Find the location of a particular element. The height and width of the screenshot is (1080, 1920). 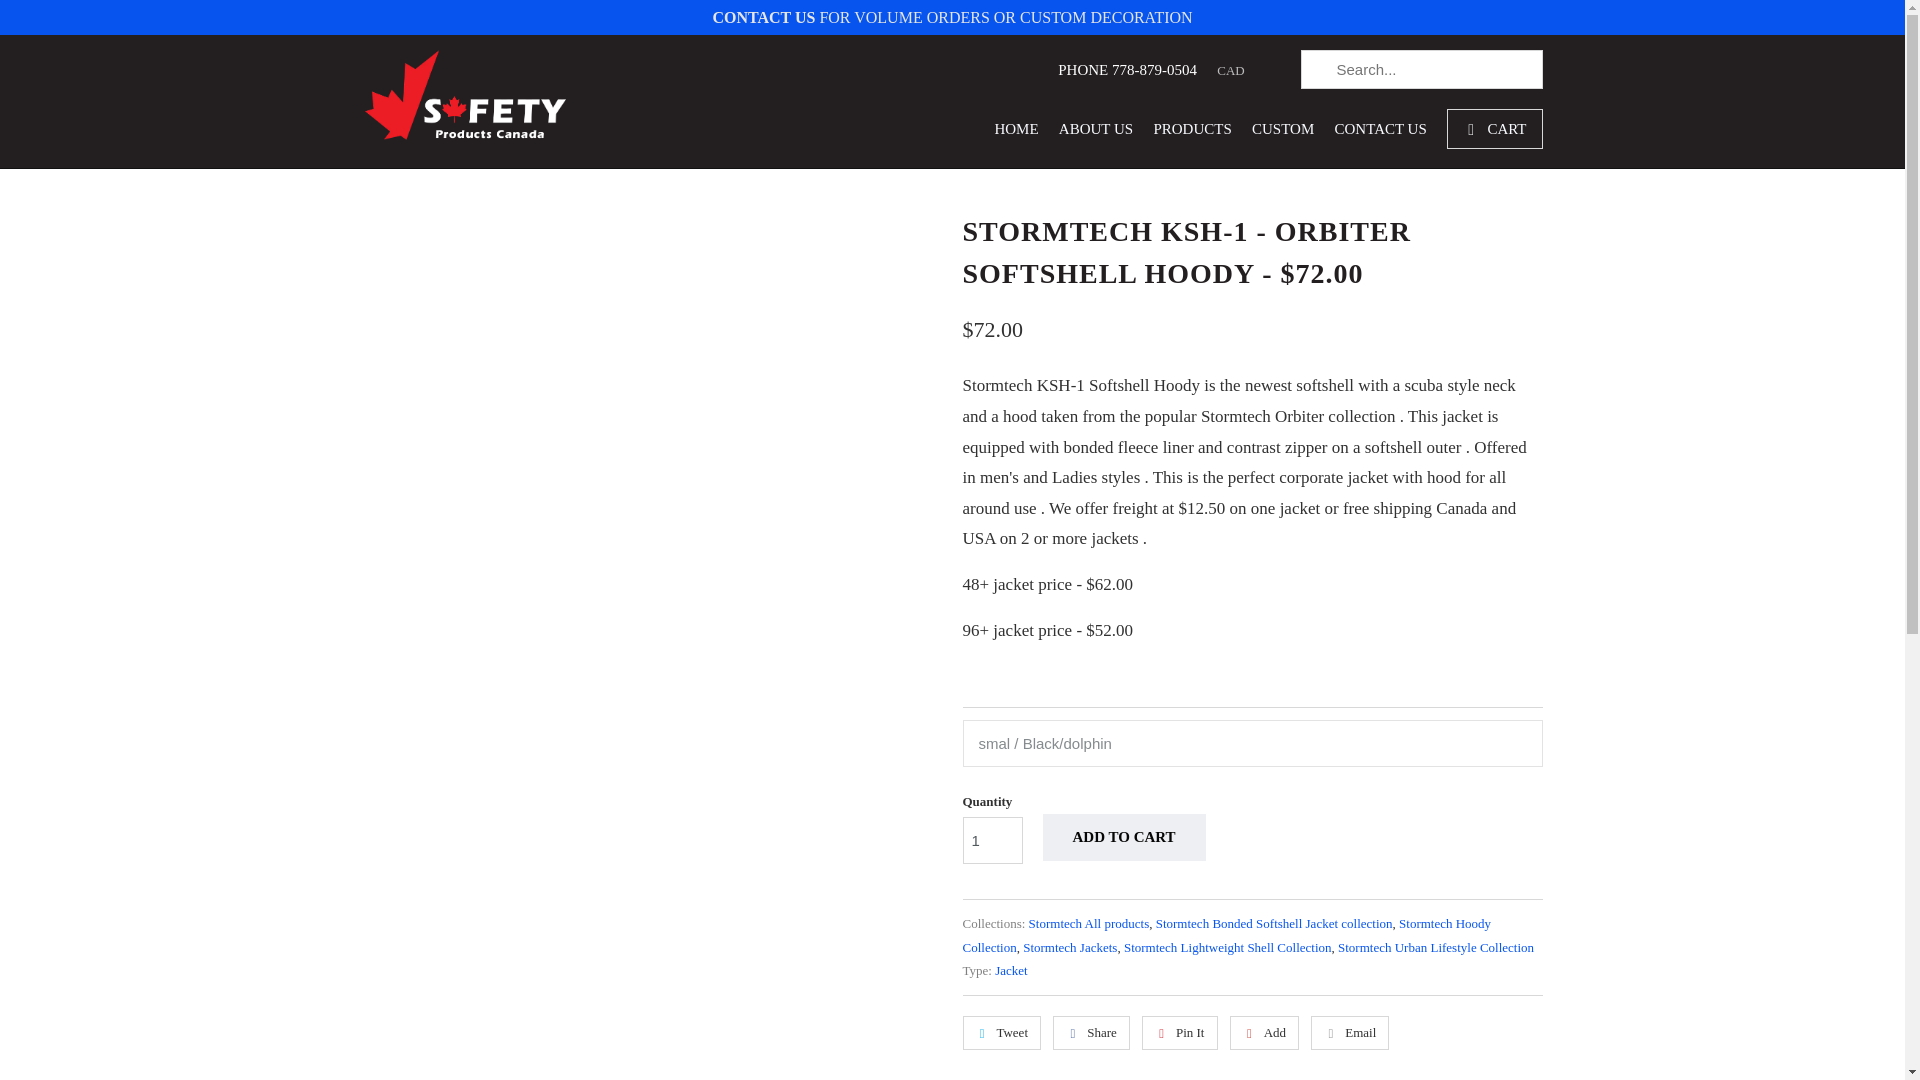

CONTACT US is located at coordinates (763, 16).